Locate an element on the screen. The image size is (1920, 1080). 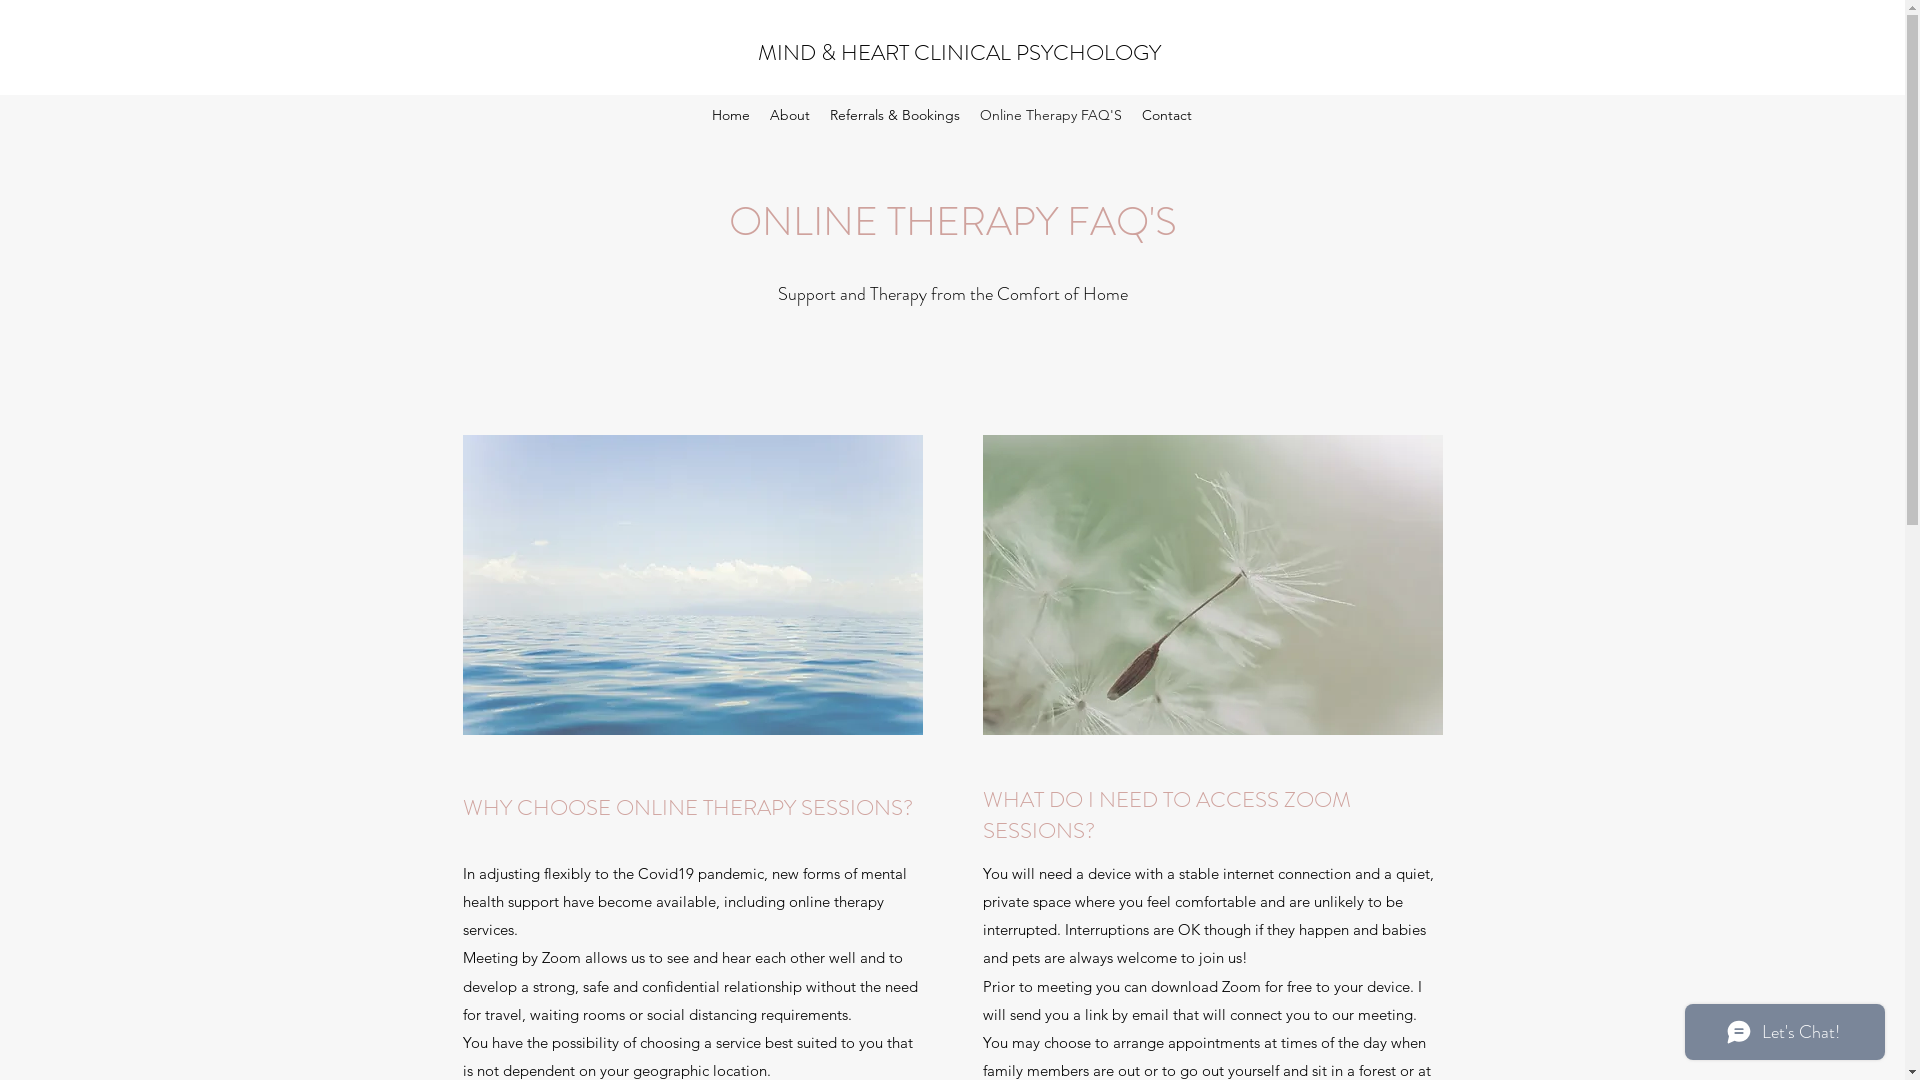
Referrals & Bookings is located at coordinates (895, 115).